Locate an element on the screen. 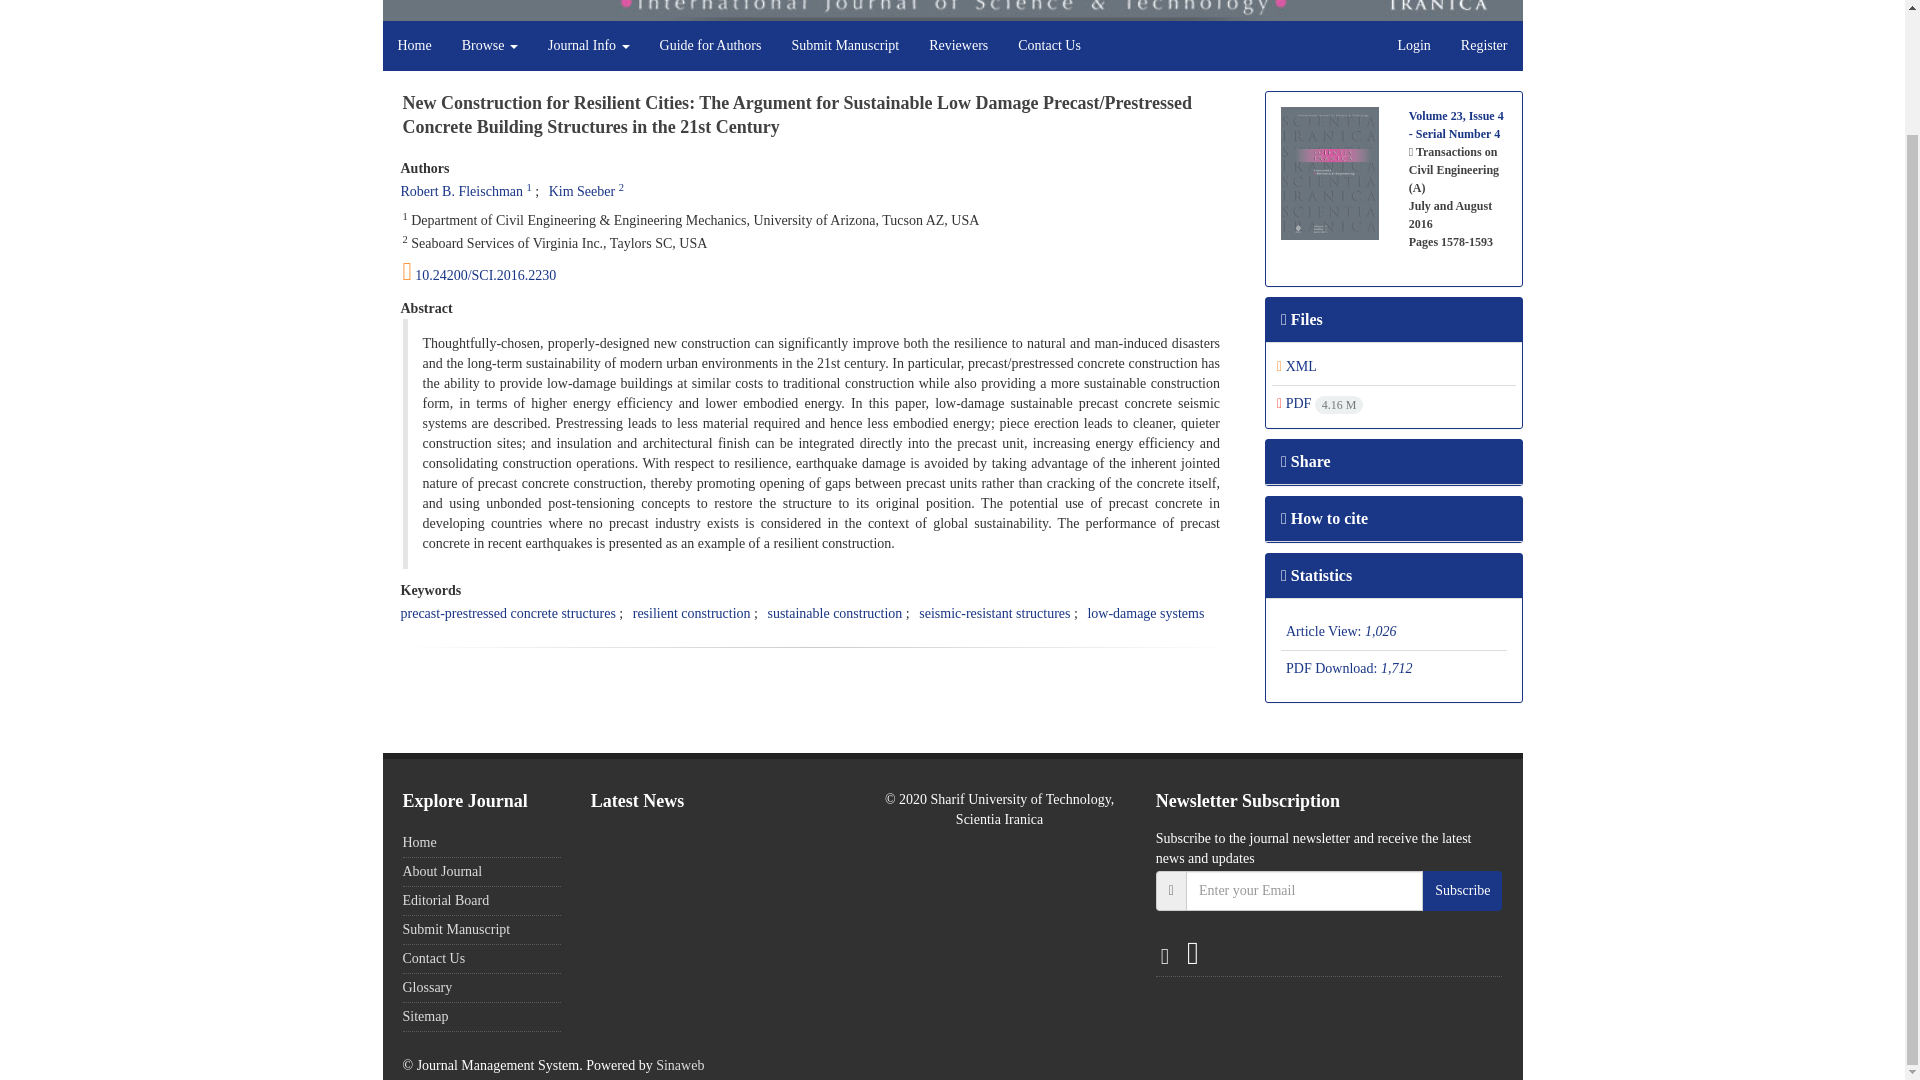 Image resolution: width=1920 pixels, height=1080 pixels. sustainable construction is located at coordinates (834, 613).